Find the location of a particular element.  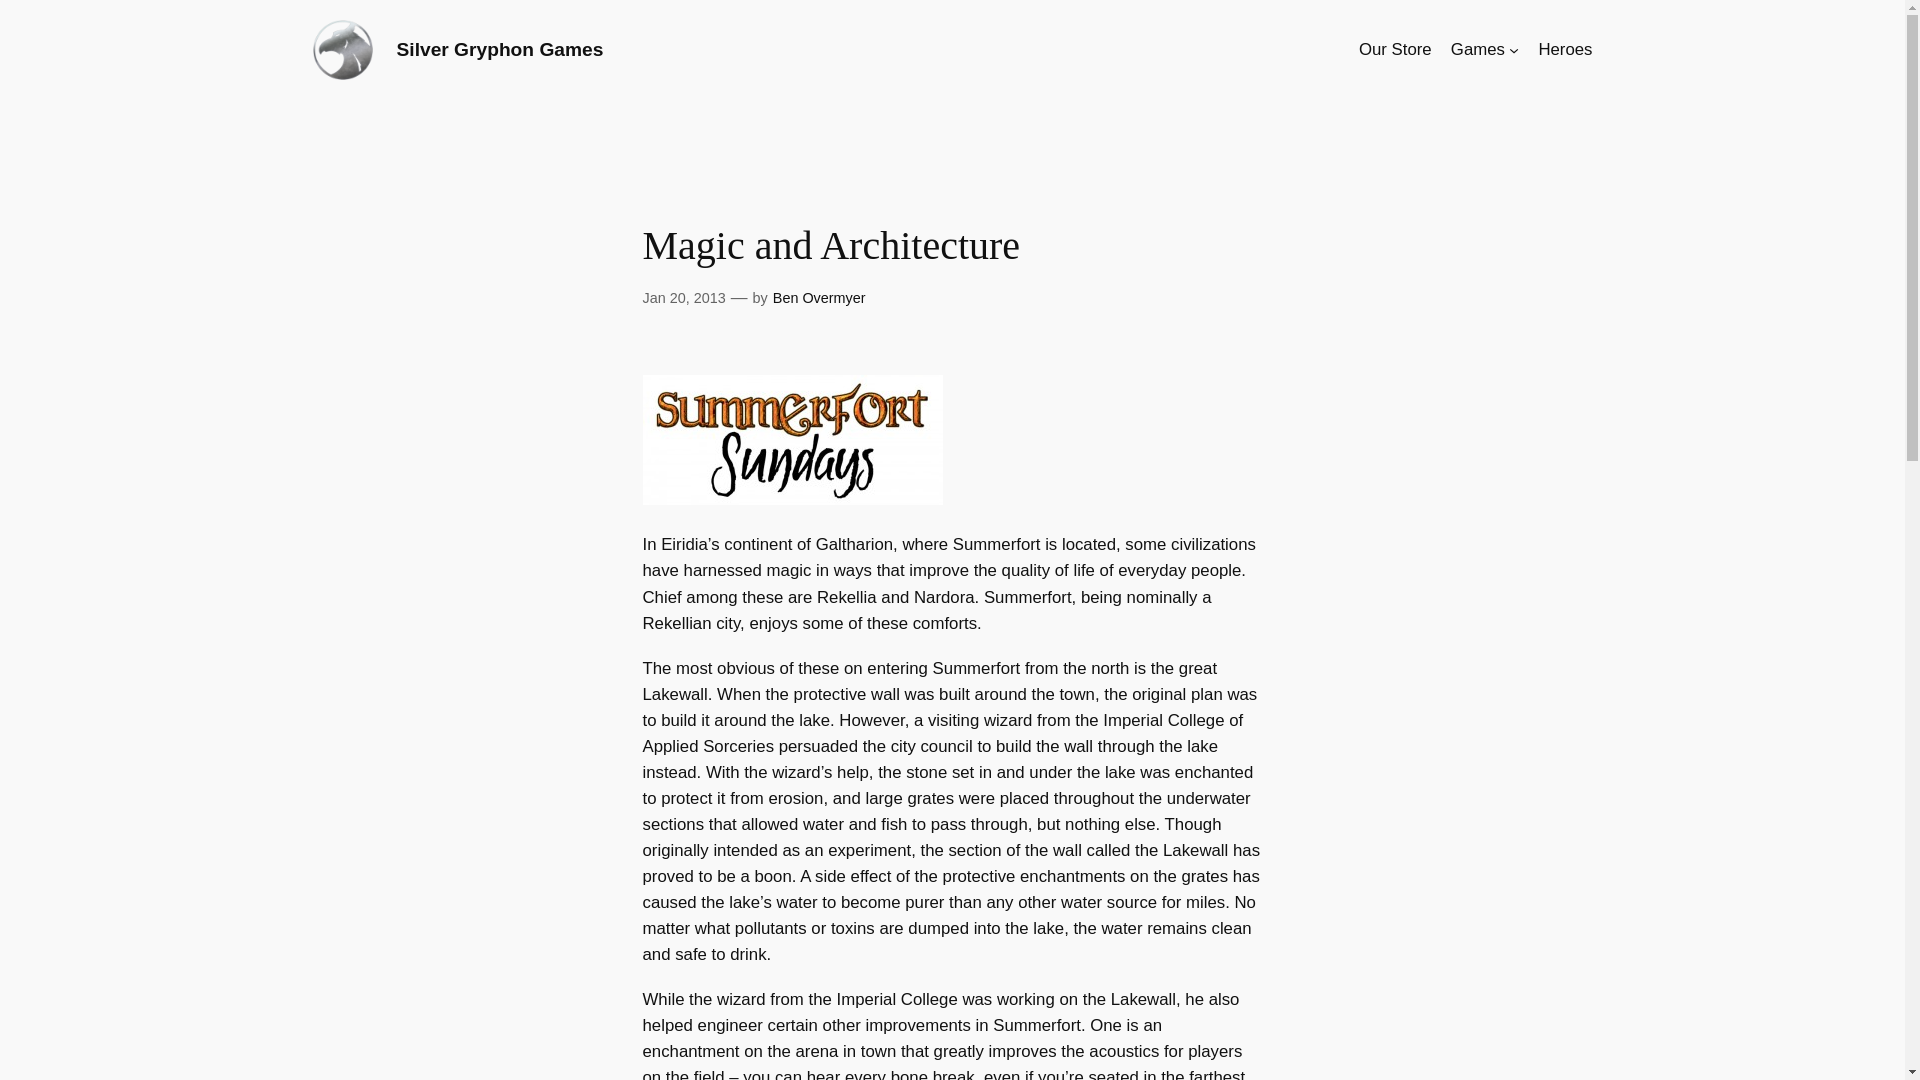

Summerfort Sunday Logo is located at coordinates (792, 440).